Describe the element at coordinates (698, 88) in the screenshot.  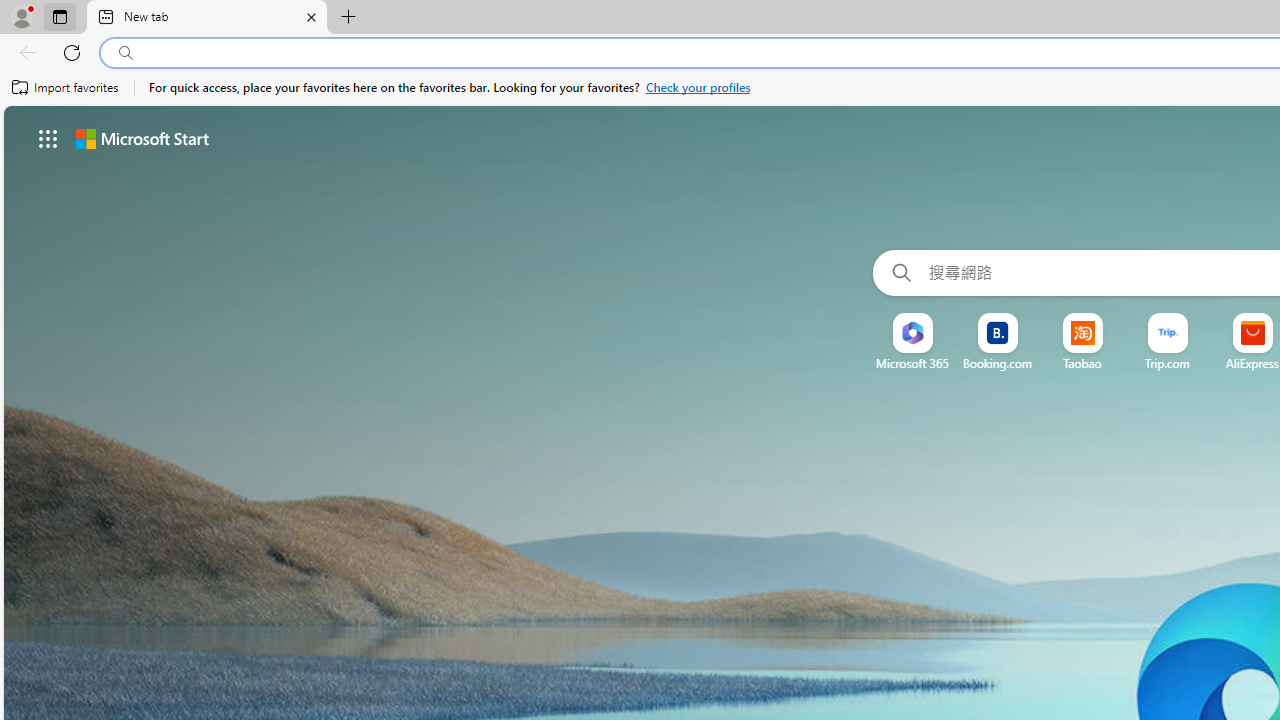
I see `Check your profiles` at that location.